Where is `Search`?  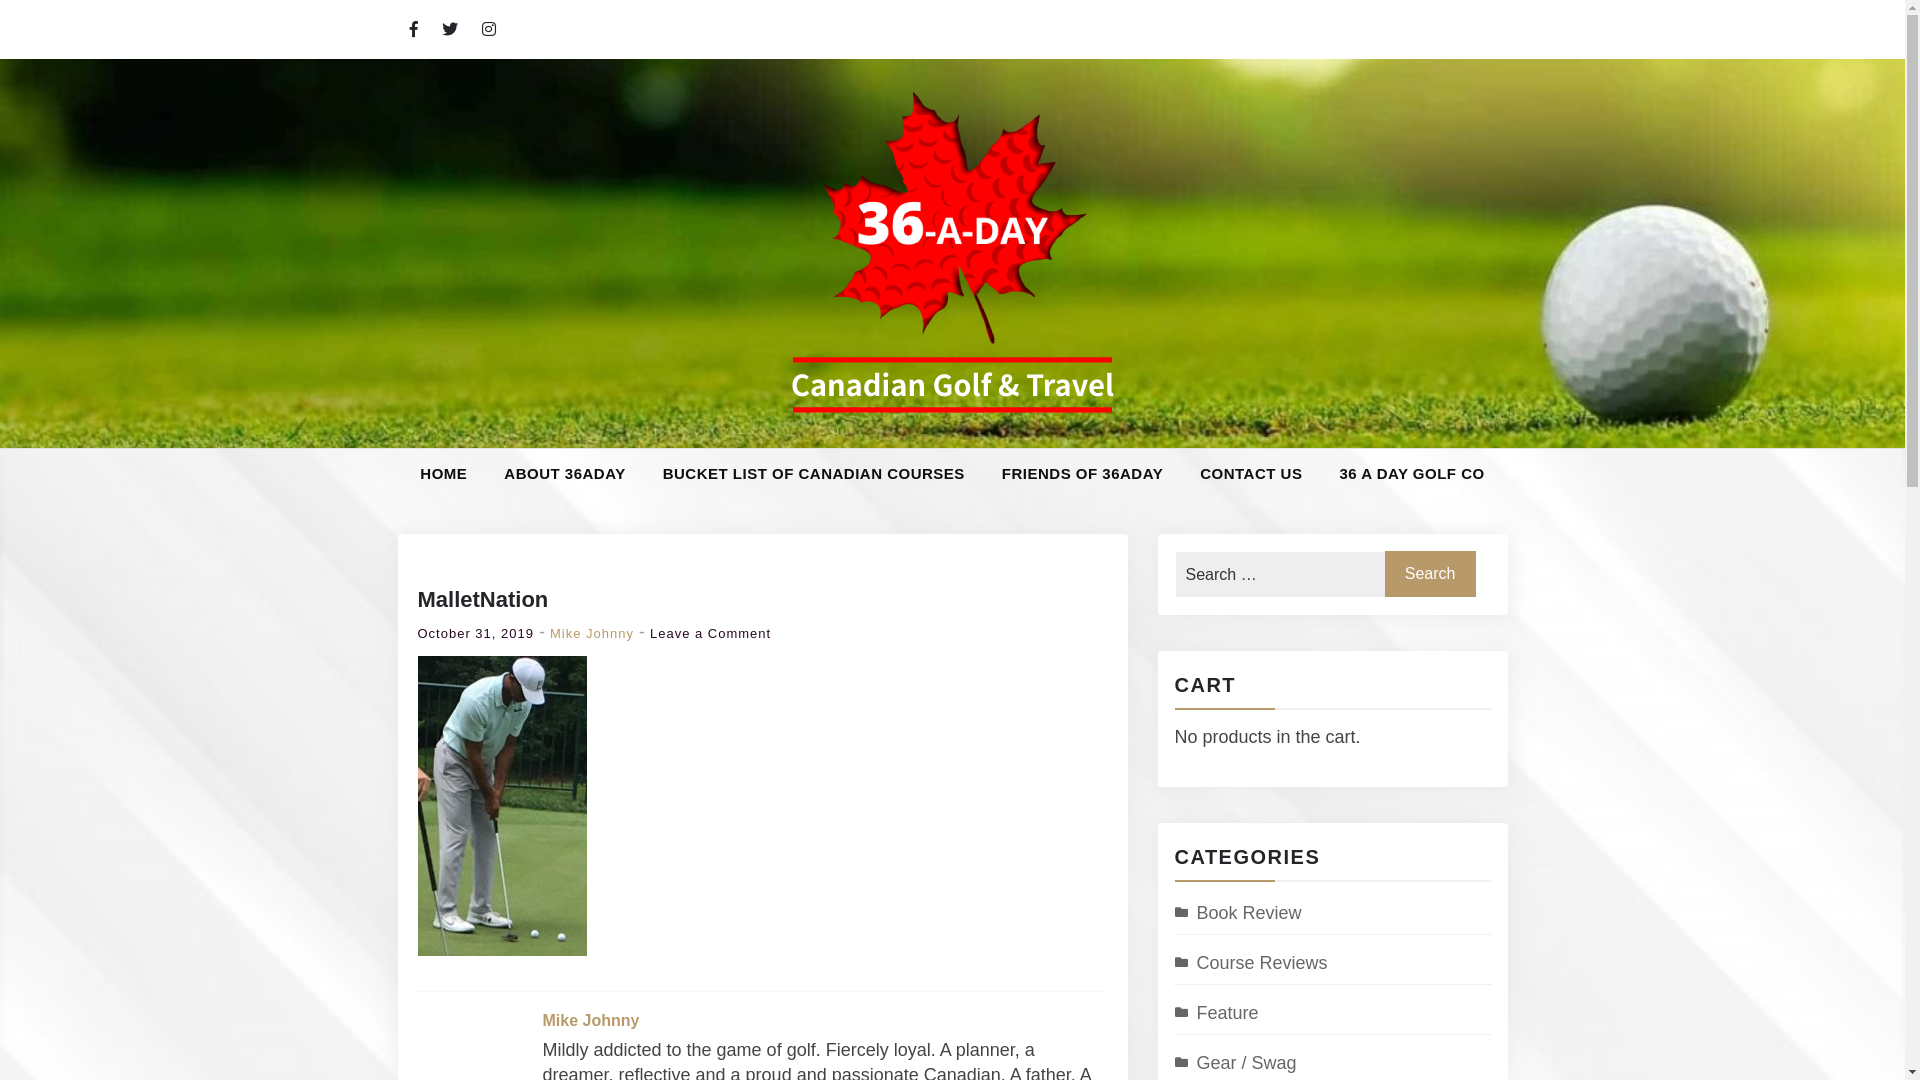
Search is located at coordinates (61, 42).